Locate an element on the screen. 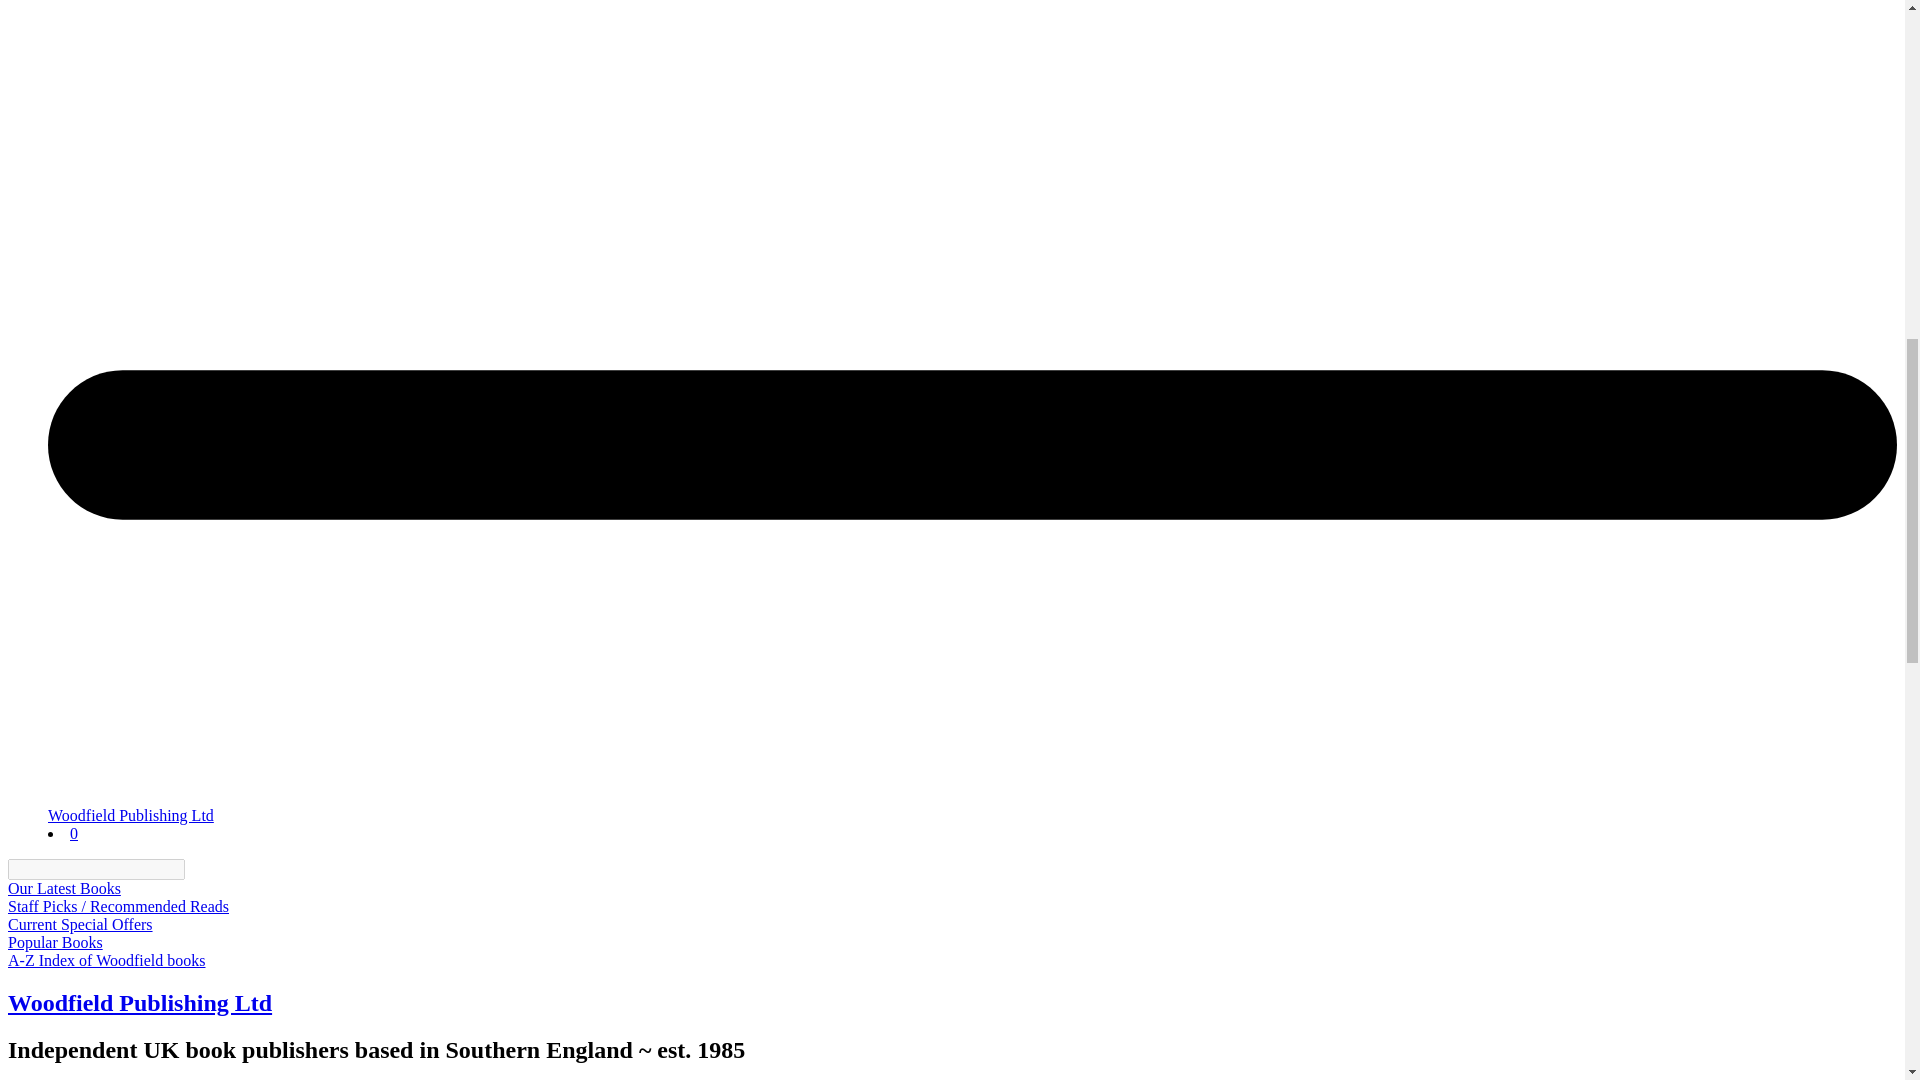 The width and height of the screenshot is (1920, 1080). Woodfield Publishing Ltd is located at coordinates (130, 815).